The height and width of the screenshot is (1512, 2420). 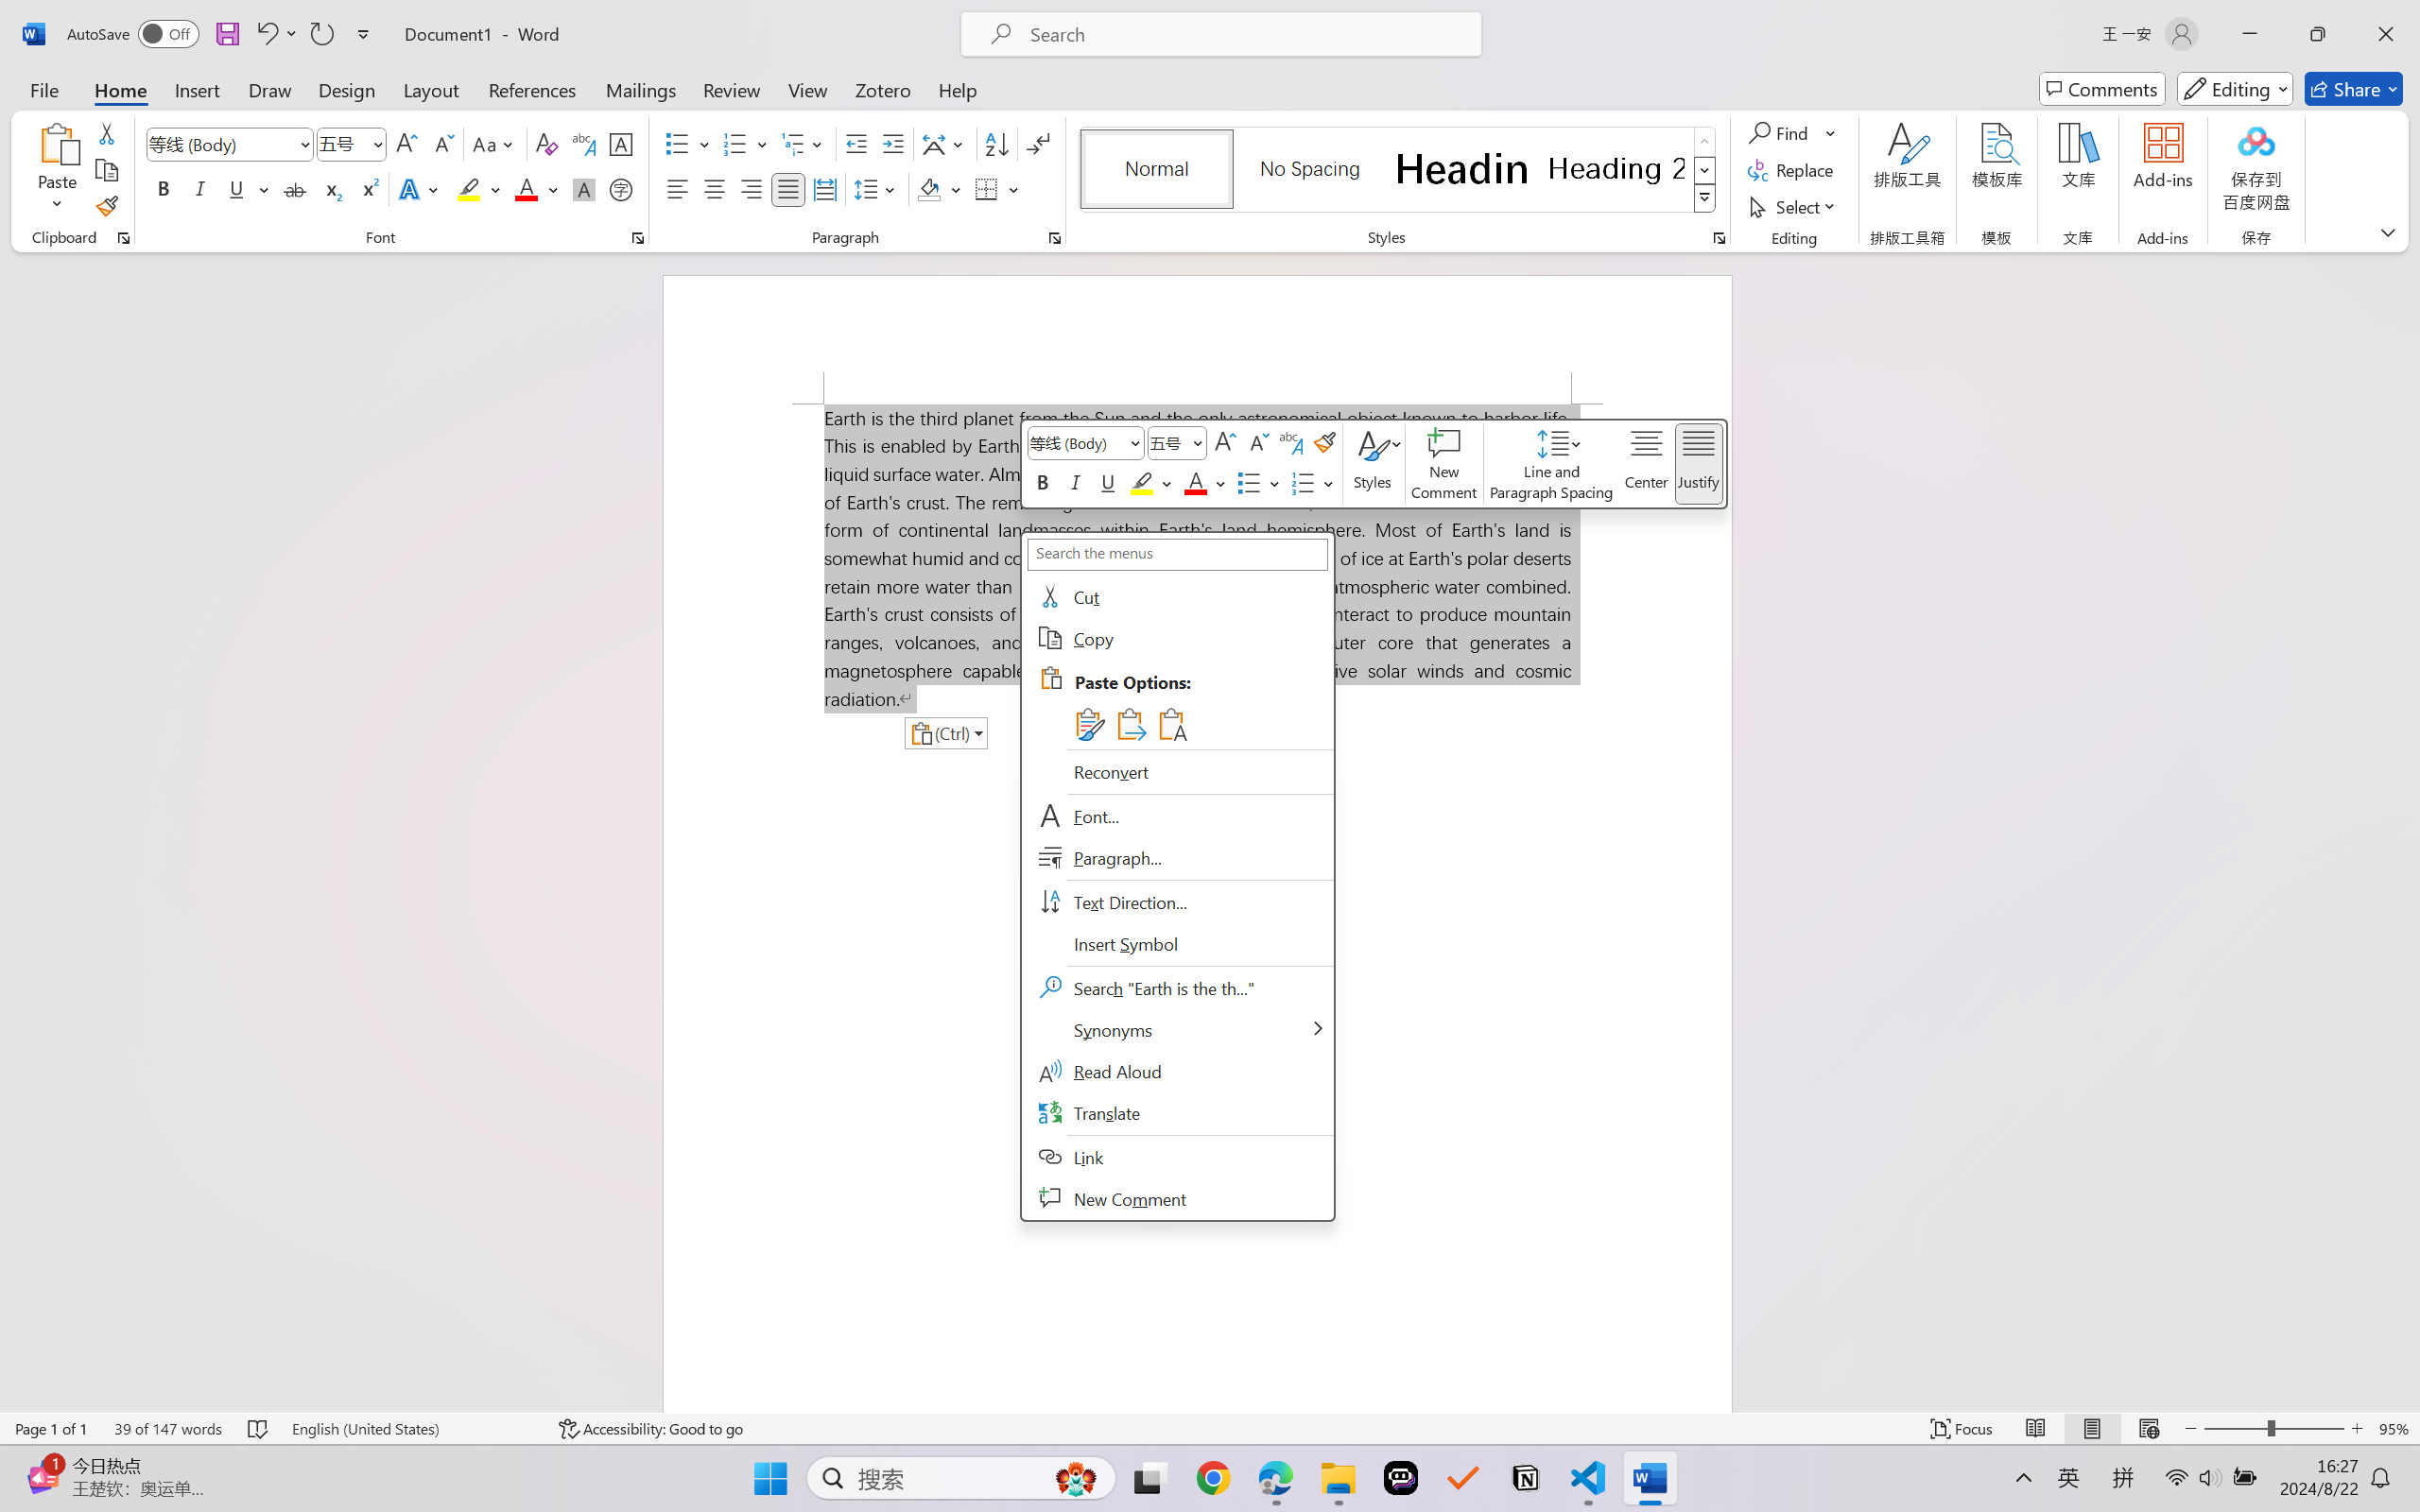 I want to click on Copy, so click(x=106, y=170).